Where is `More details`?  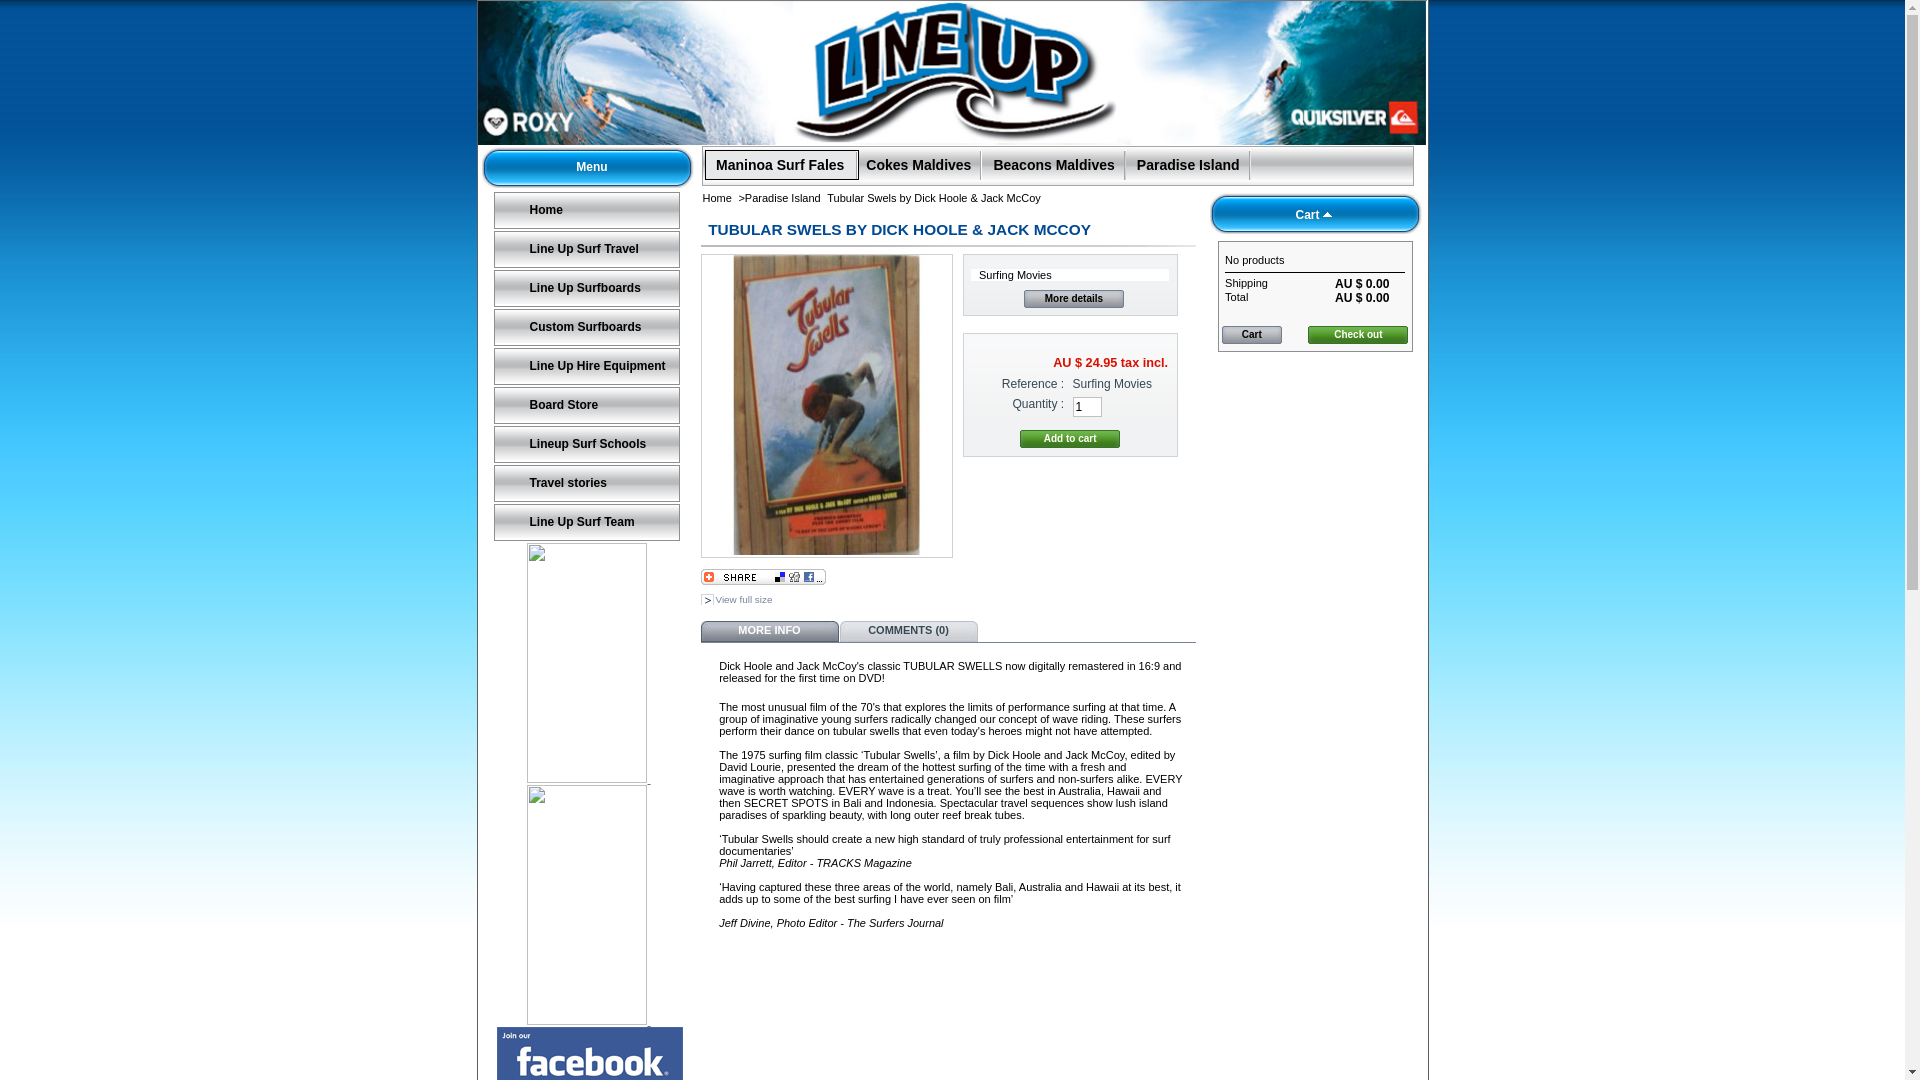 More details is located at coordinates (1074, 299).